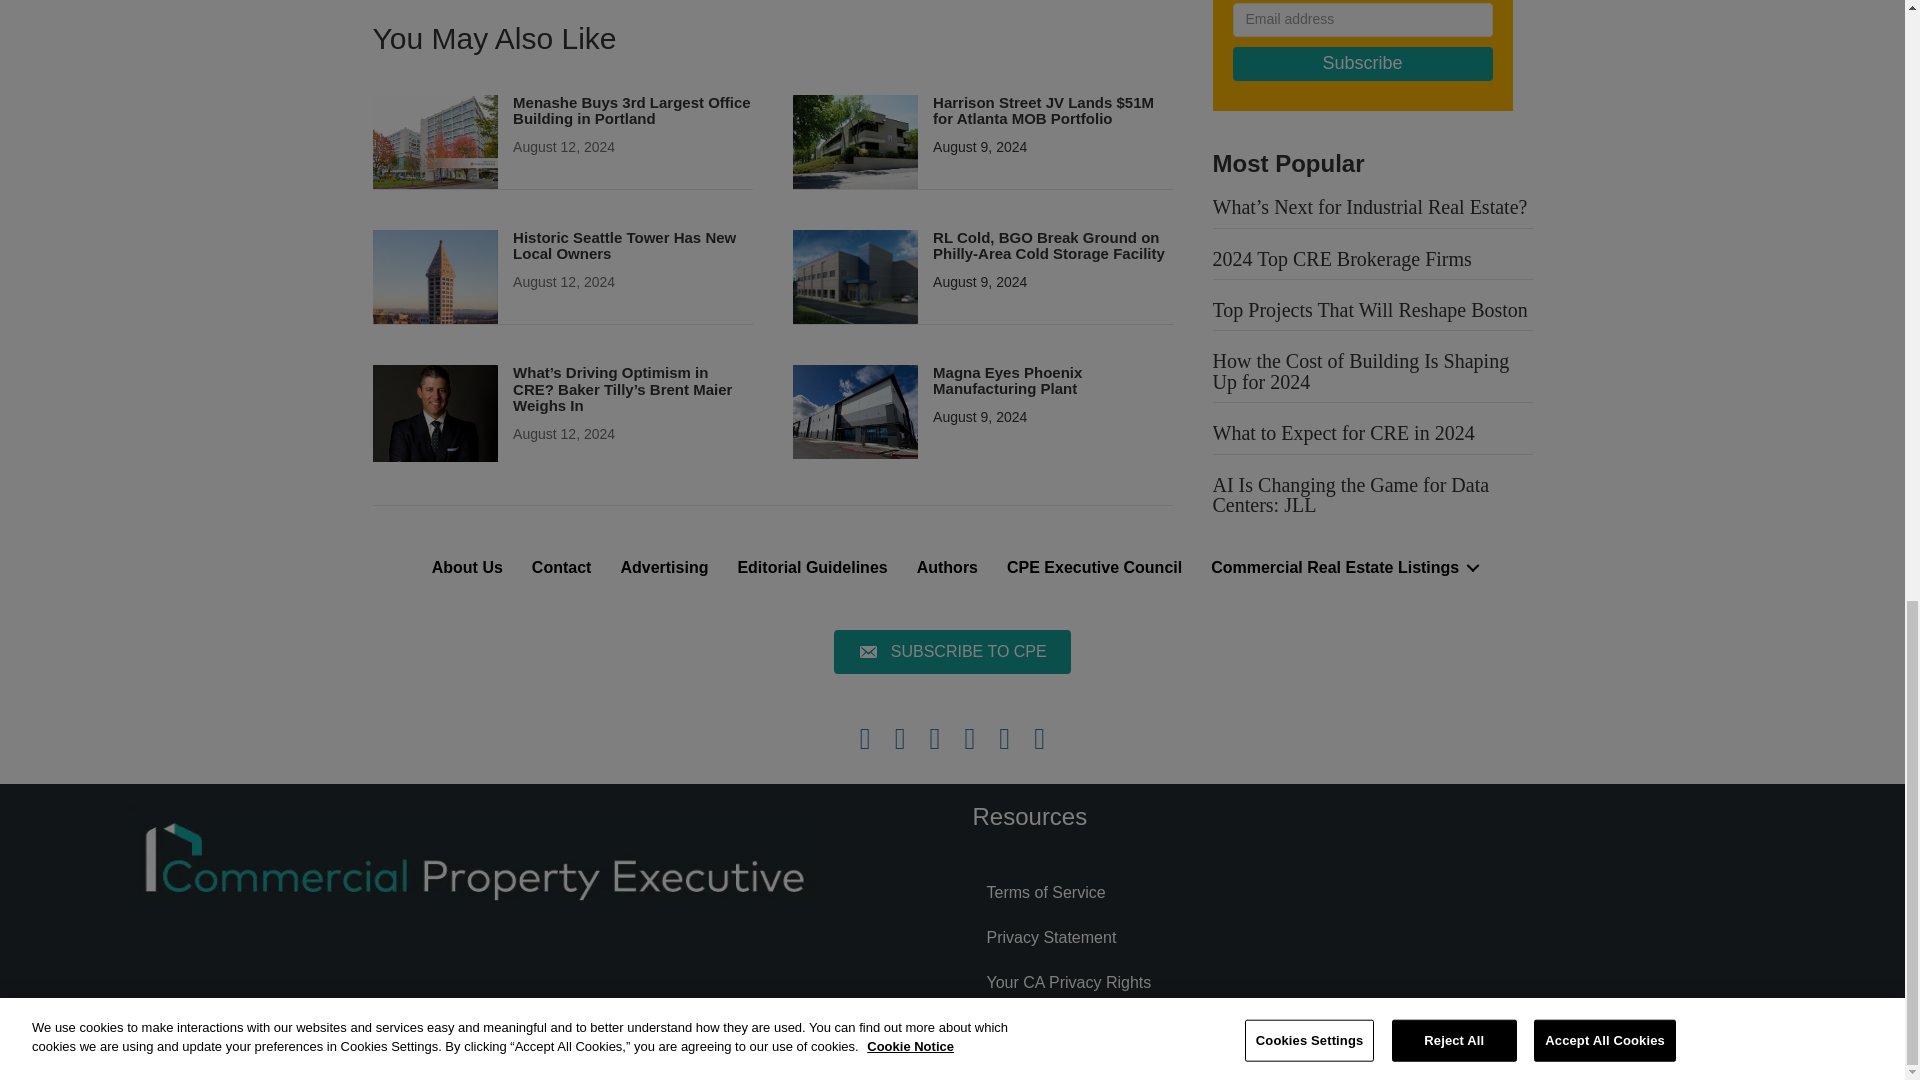 This screenshot has height=1080, width=1920. Describe the element at coordinates (434, 276) in the screenshot. I see `Historic Seattle Tower Has New Local Owners` at that location.